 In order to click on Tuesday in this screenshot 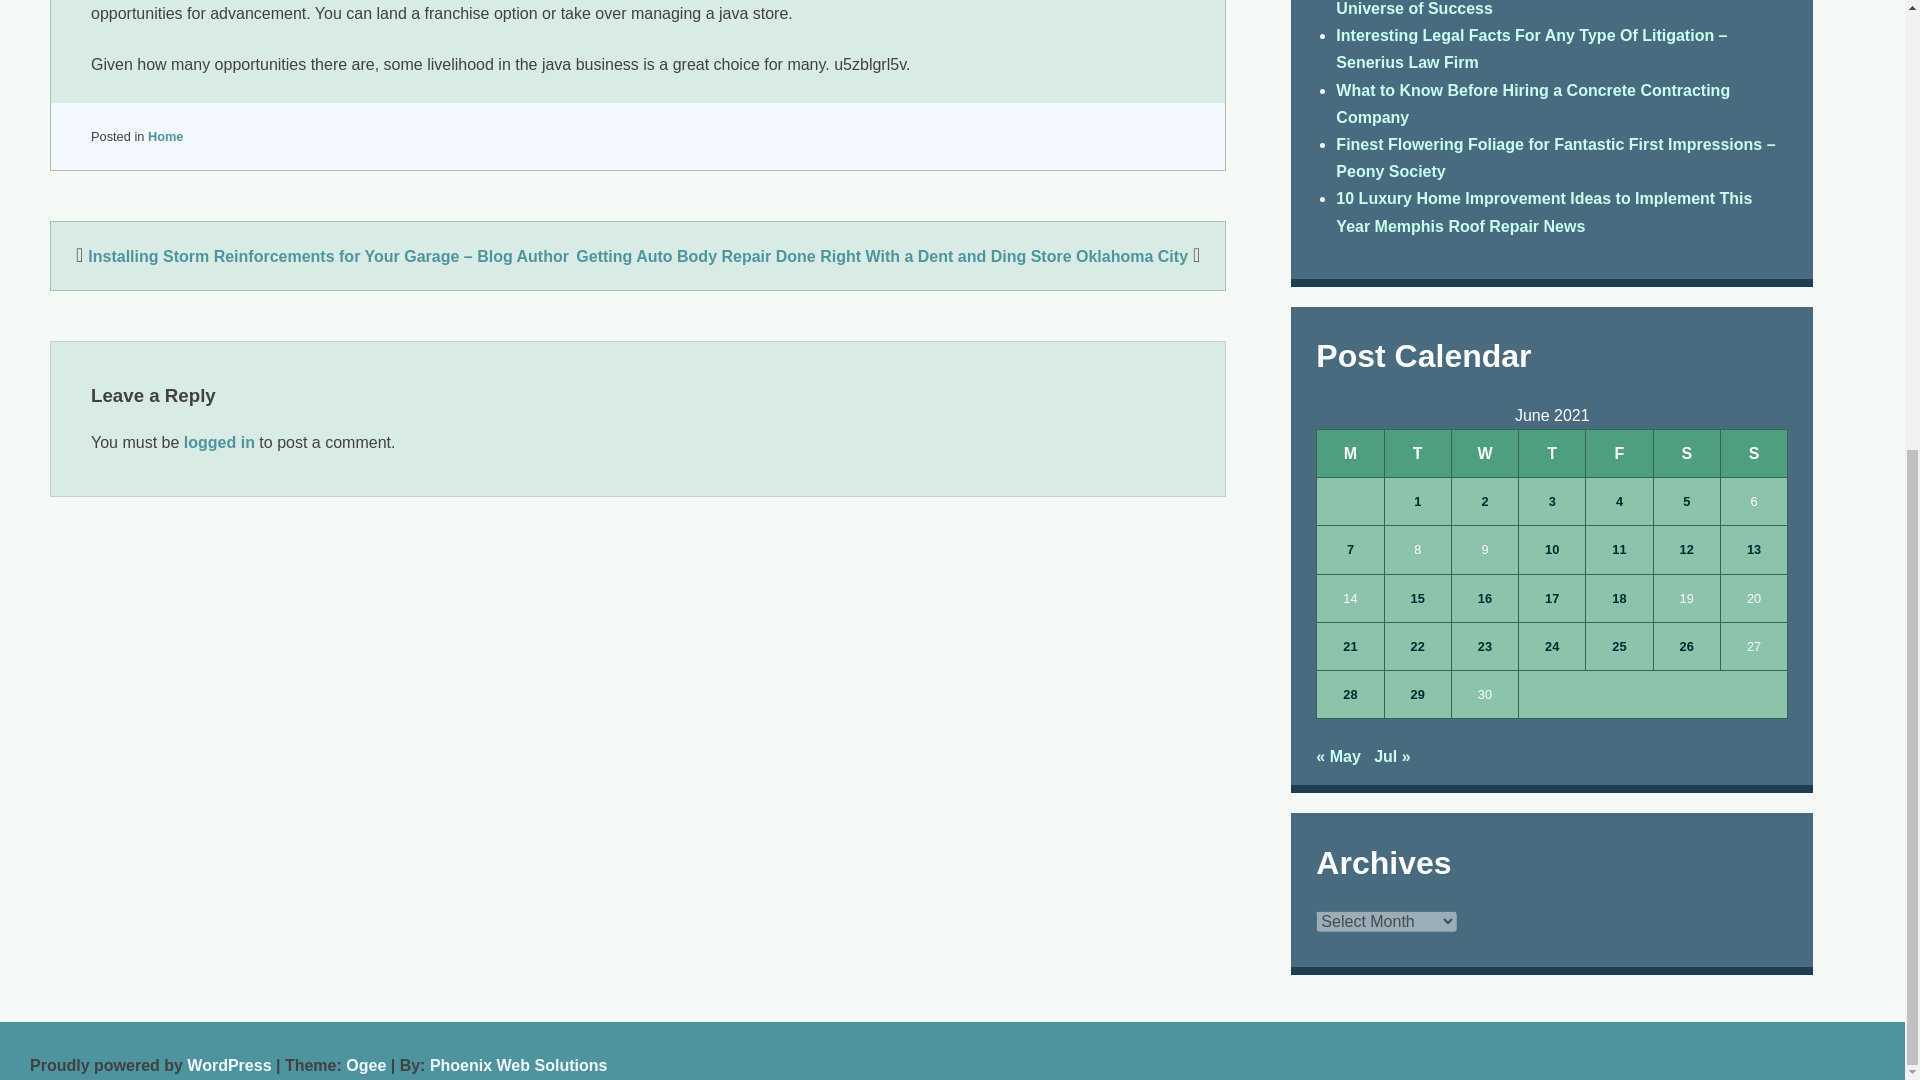, I will do `click(1418, 452)`.